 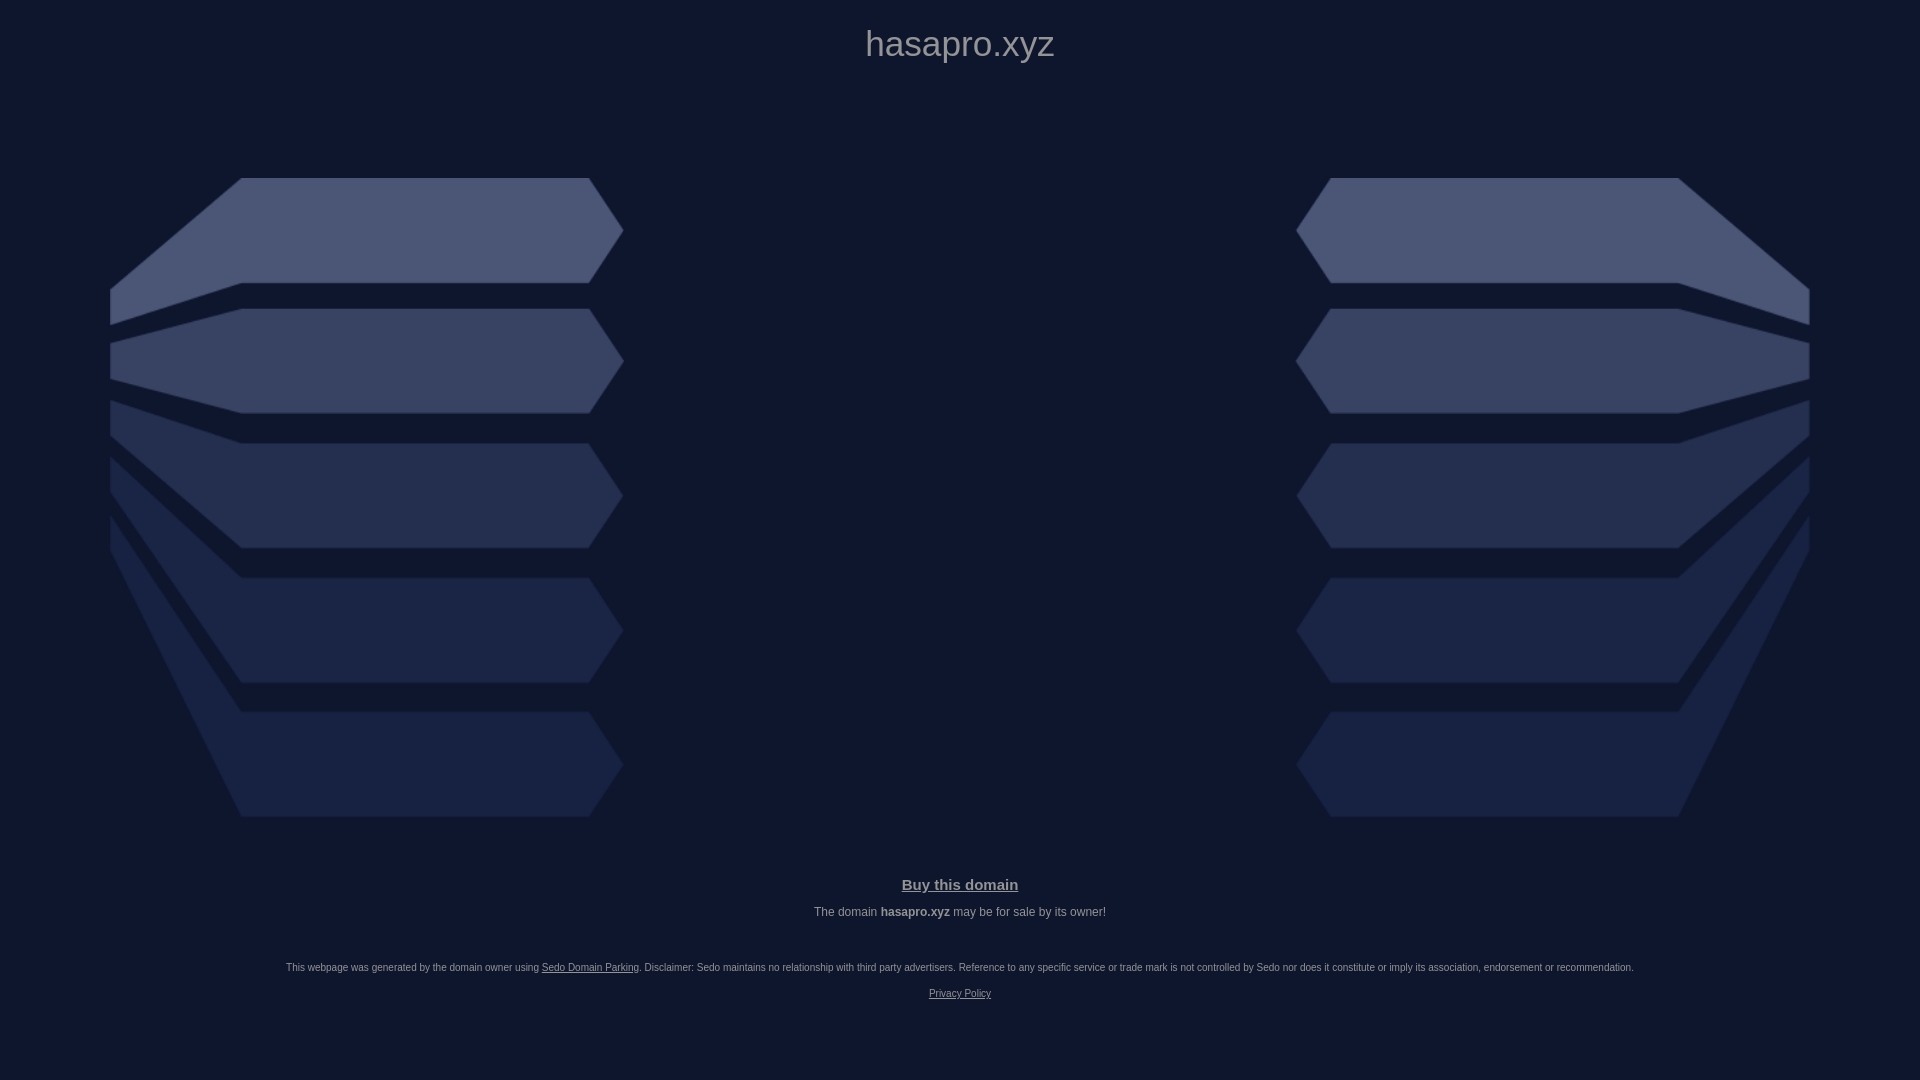 What do you see at coordinates (960, 884) in the screenshot?
I see `Buy this domain` at bounding box center [960, 884].